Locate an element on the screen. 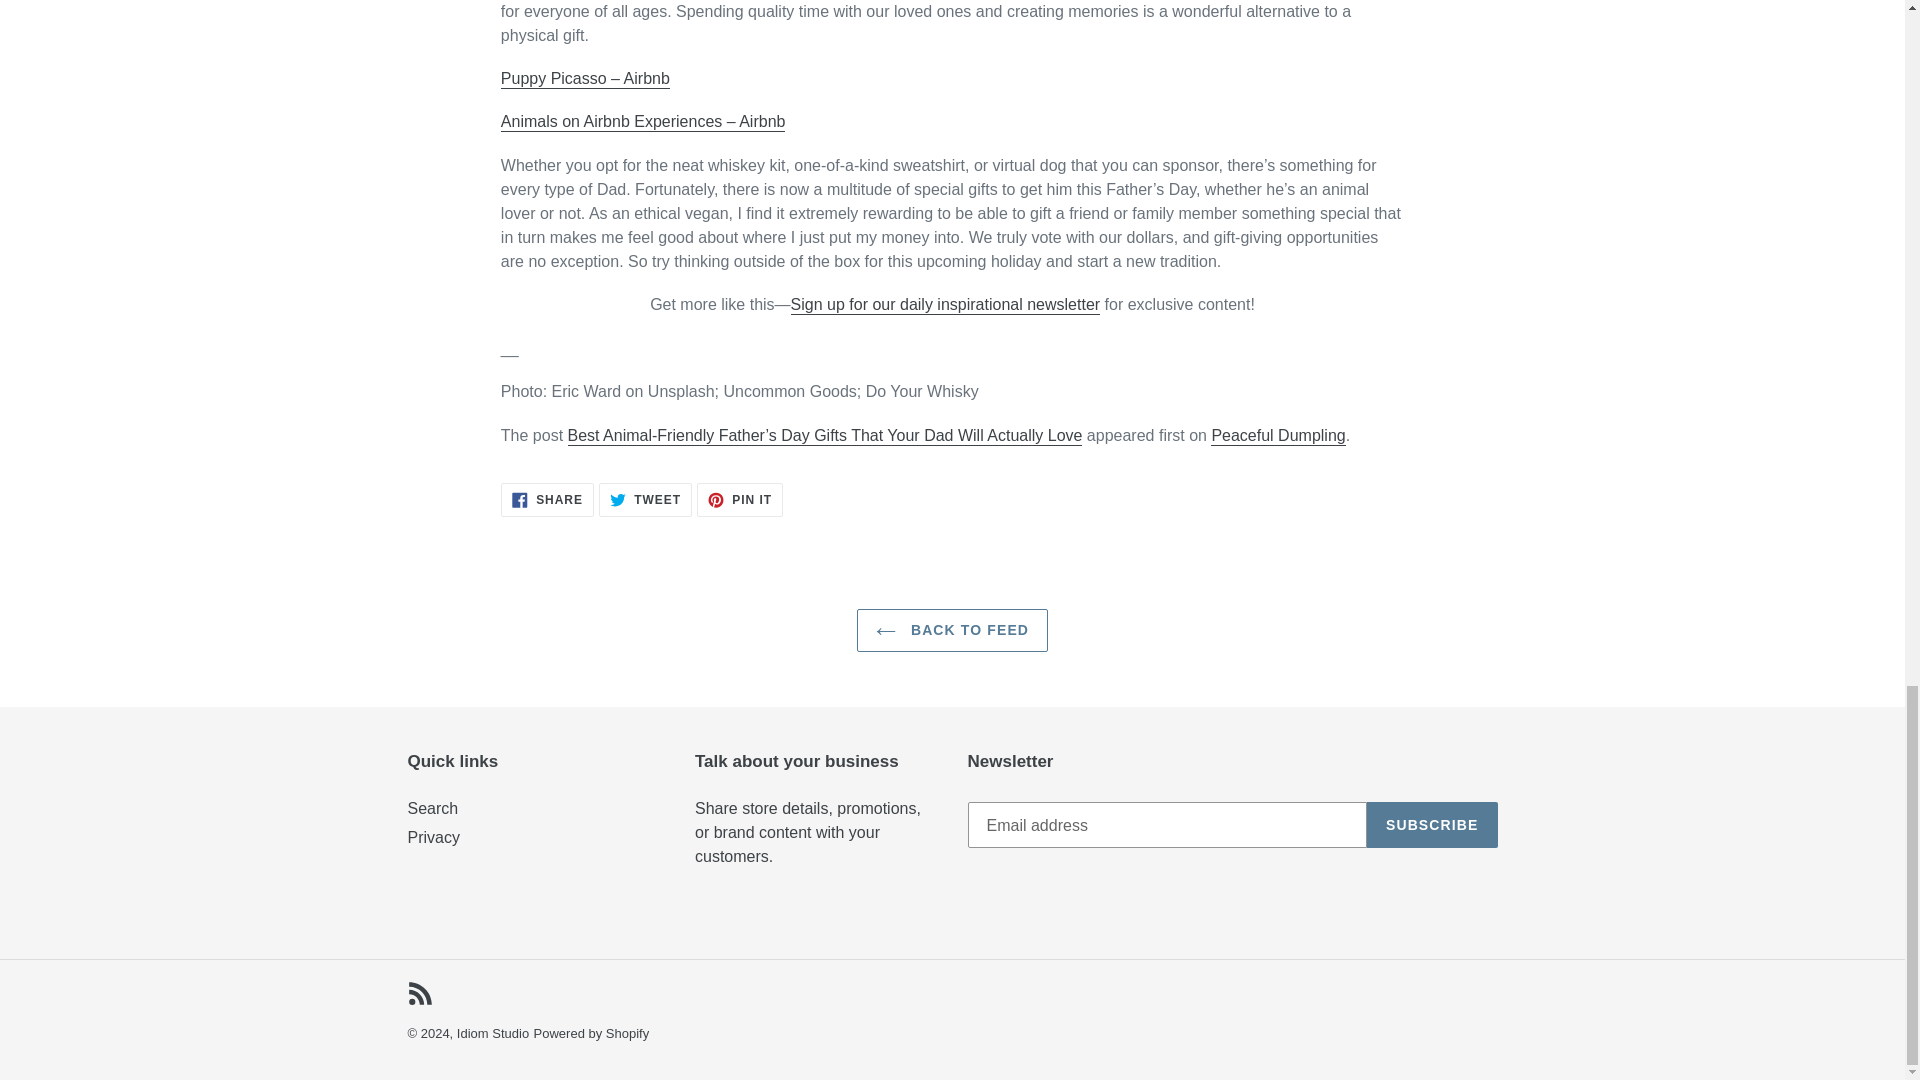  BACK TO FEED is located at coordinates (432, 808).